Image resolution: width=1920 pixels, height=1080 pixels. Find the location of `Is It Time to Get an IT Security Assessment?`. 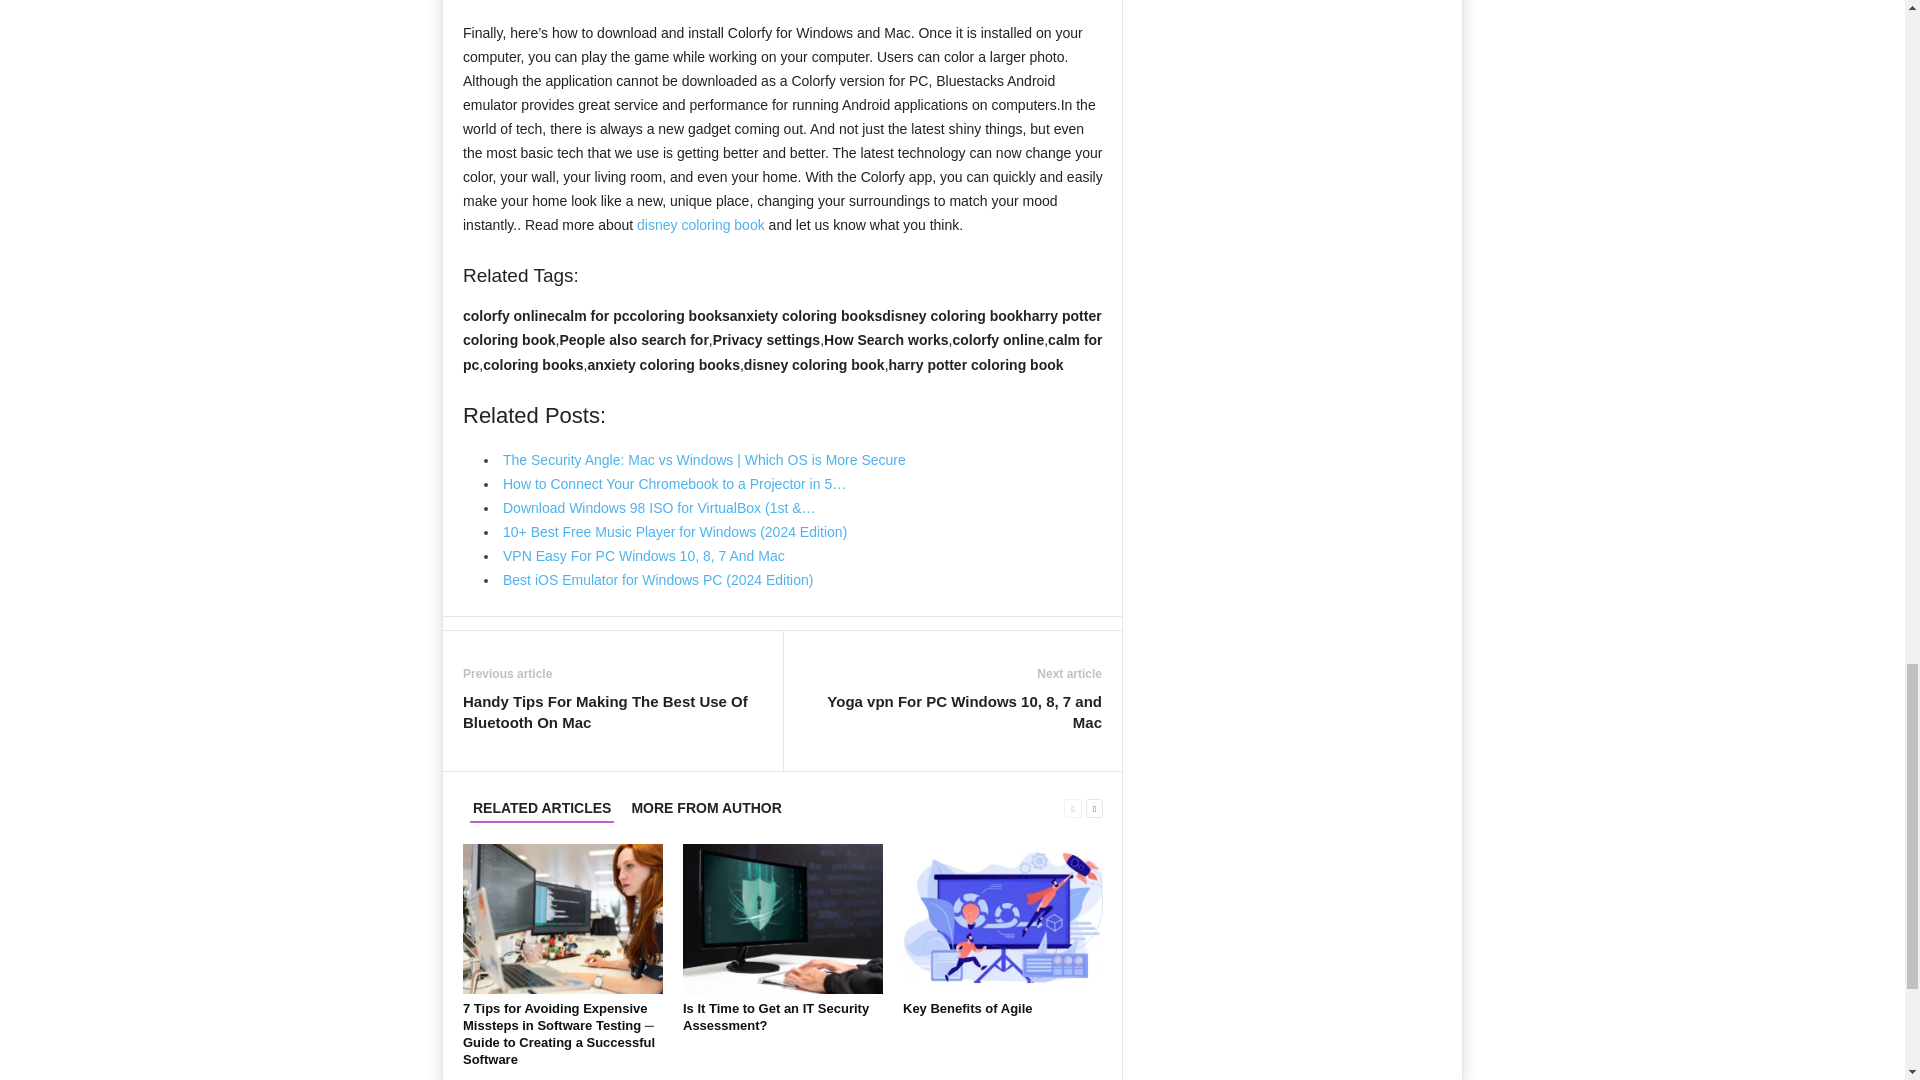

Is It Time to Get an IT Security Assessment? is located at coordinates (776, 1016).